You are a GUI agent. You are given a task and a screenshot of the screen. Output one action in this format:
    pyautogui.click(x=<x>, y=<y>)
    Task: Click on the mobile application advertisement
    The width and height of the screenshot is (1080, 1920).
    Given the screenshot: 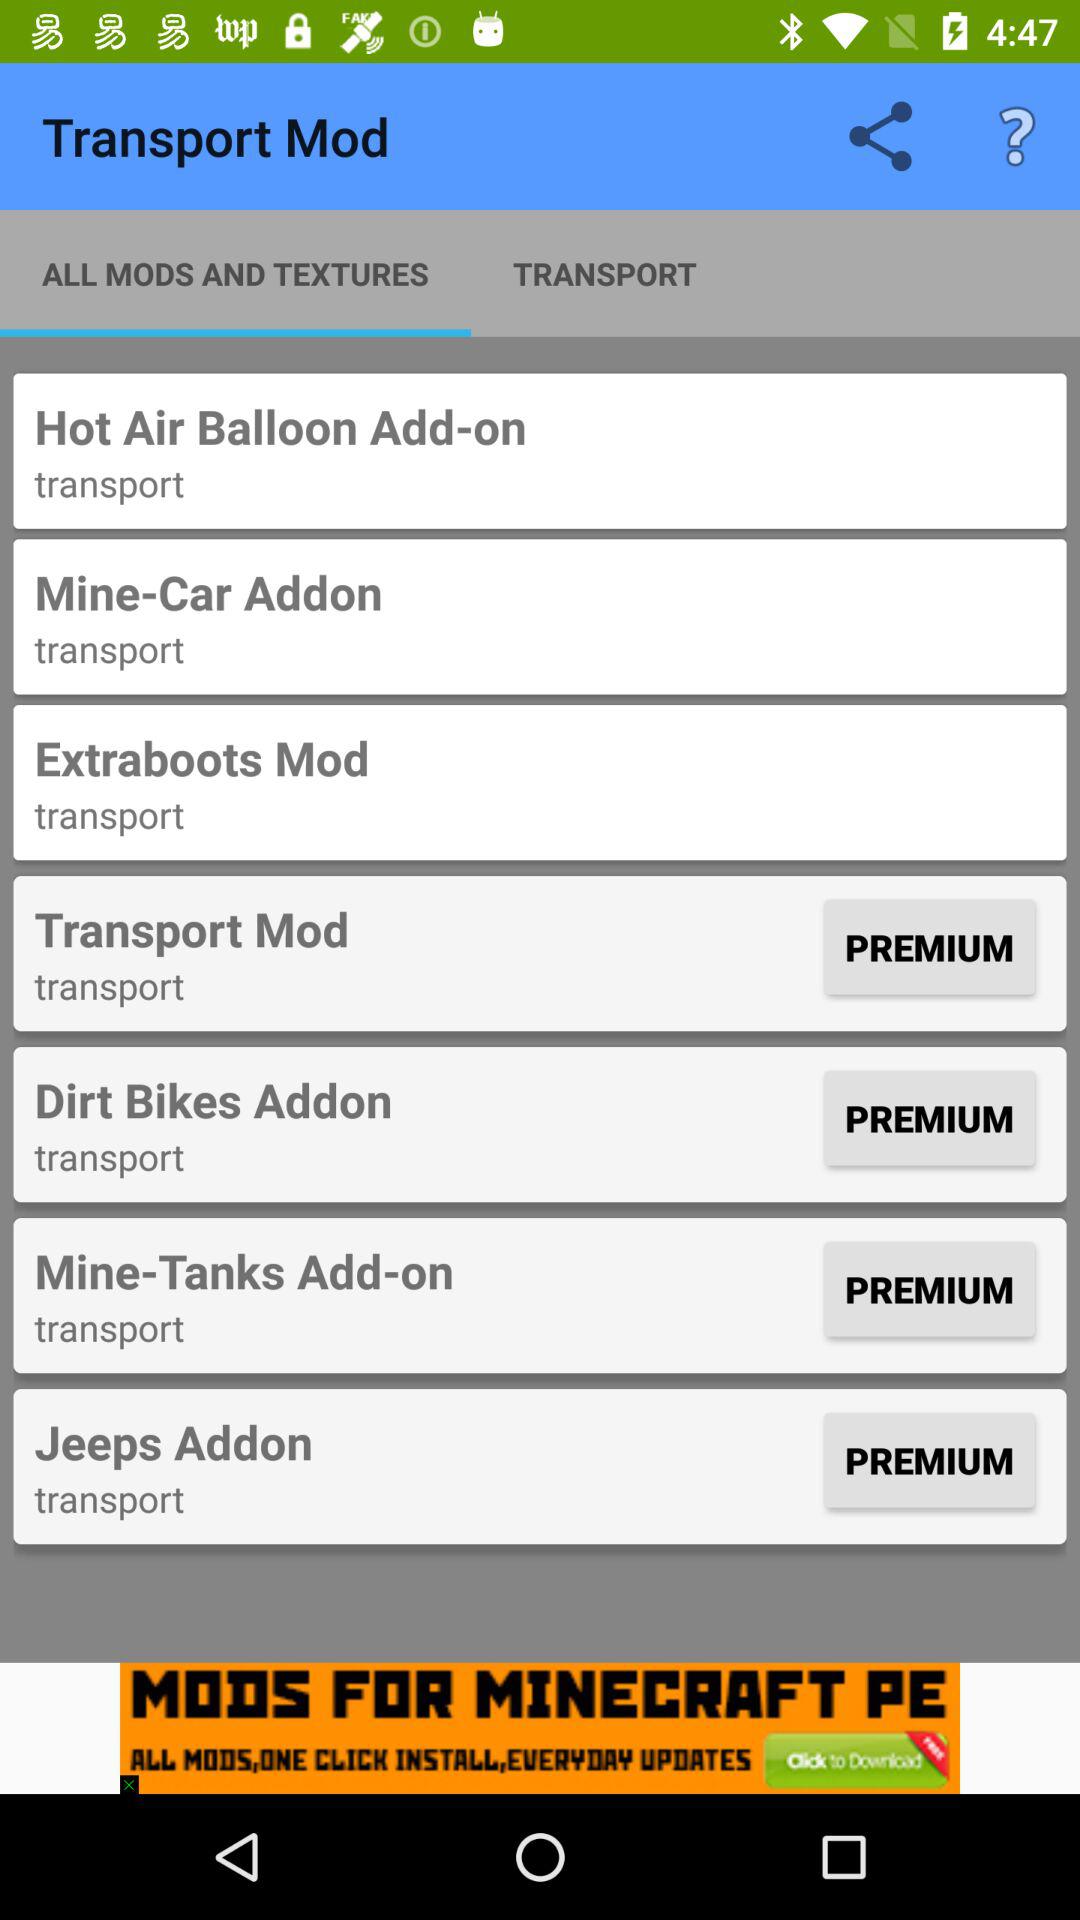 What is the action you would take?
    pyautogui.click(x=540, y=1728)
    